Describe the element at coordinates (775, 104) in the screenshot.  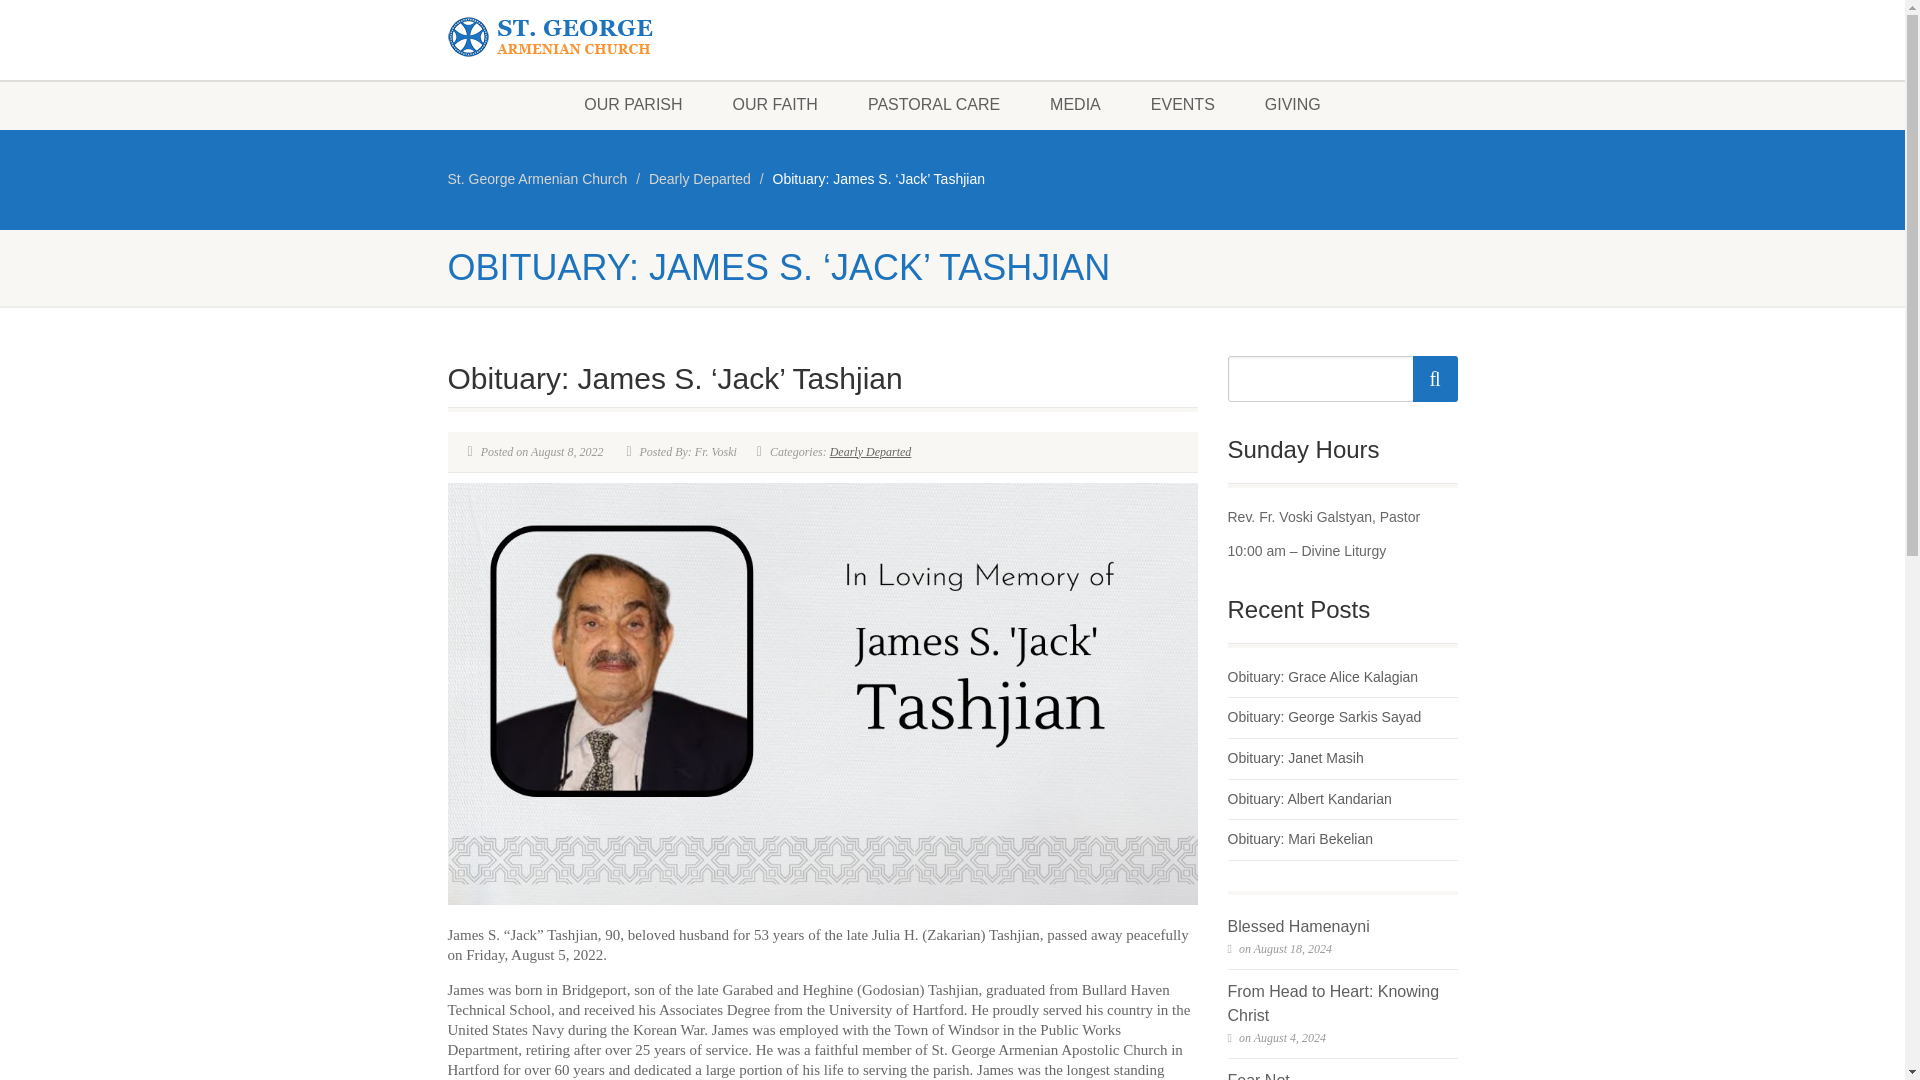
I see `OUR FAITH` at that location.